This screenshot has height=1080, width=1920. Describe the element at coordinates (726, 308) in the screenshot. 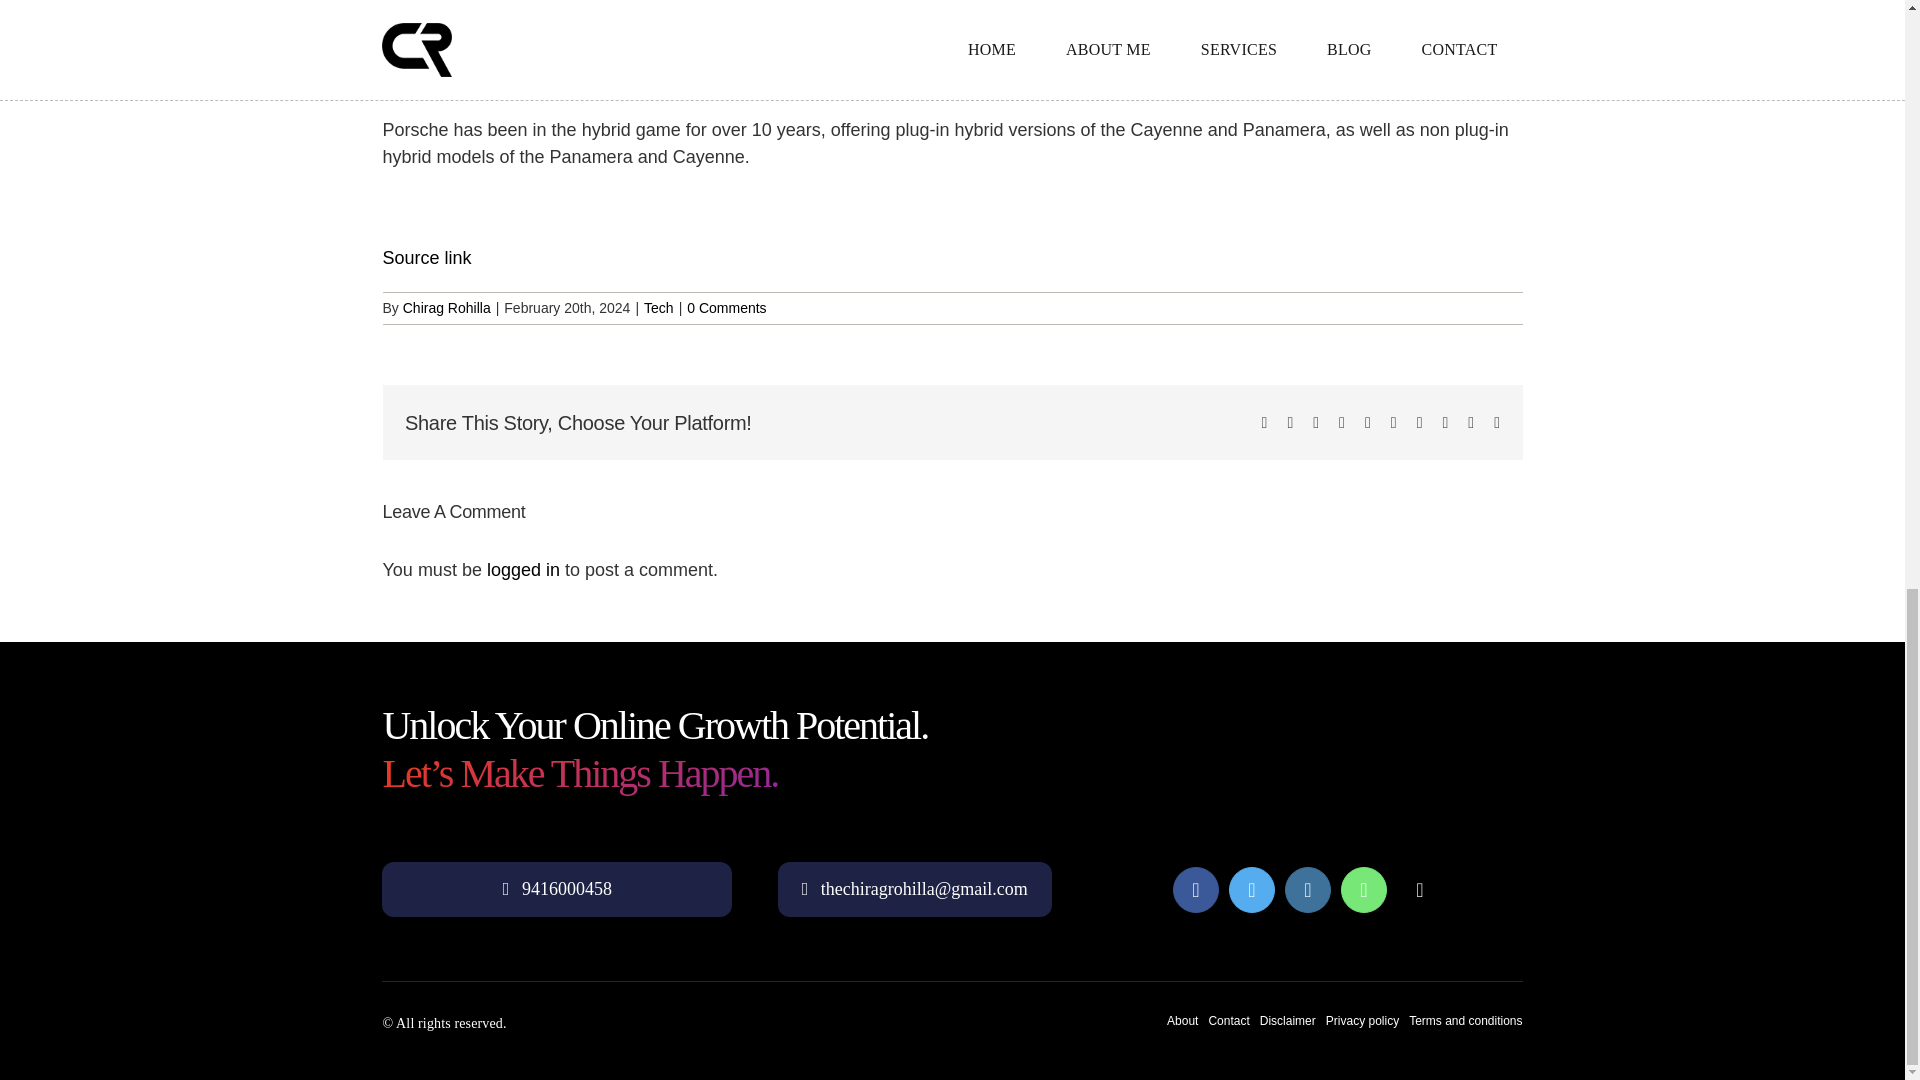

I see `0 Comments` at that location.